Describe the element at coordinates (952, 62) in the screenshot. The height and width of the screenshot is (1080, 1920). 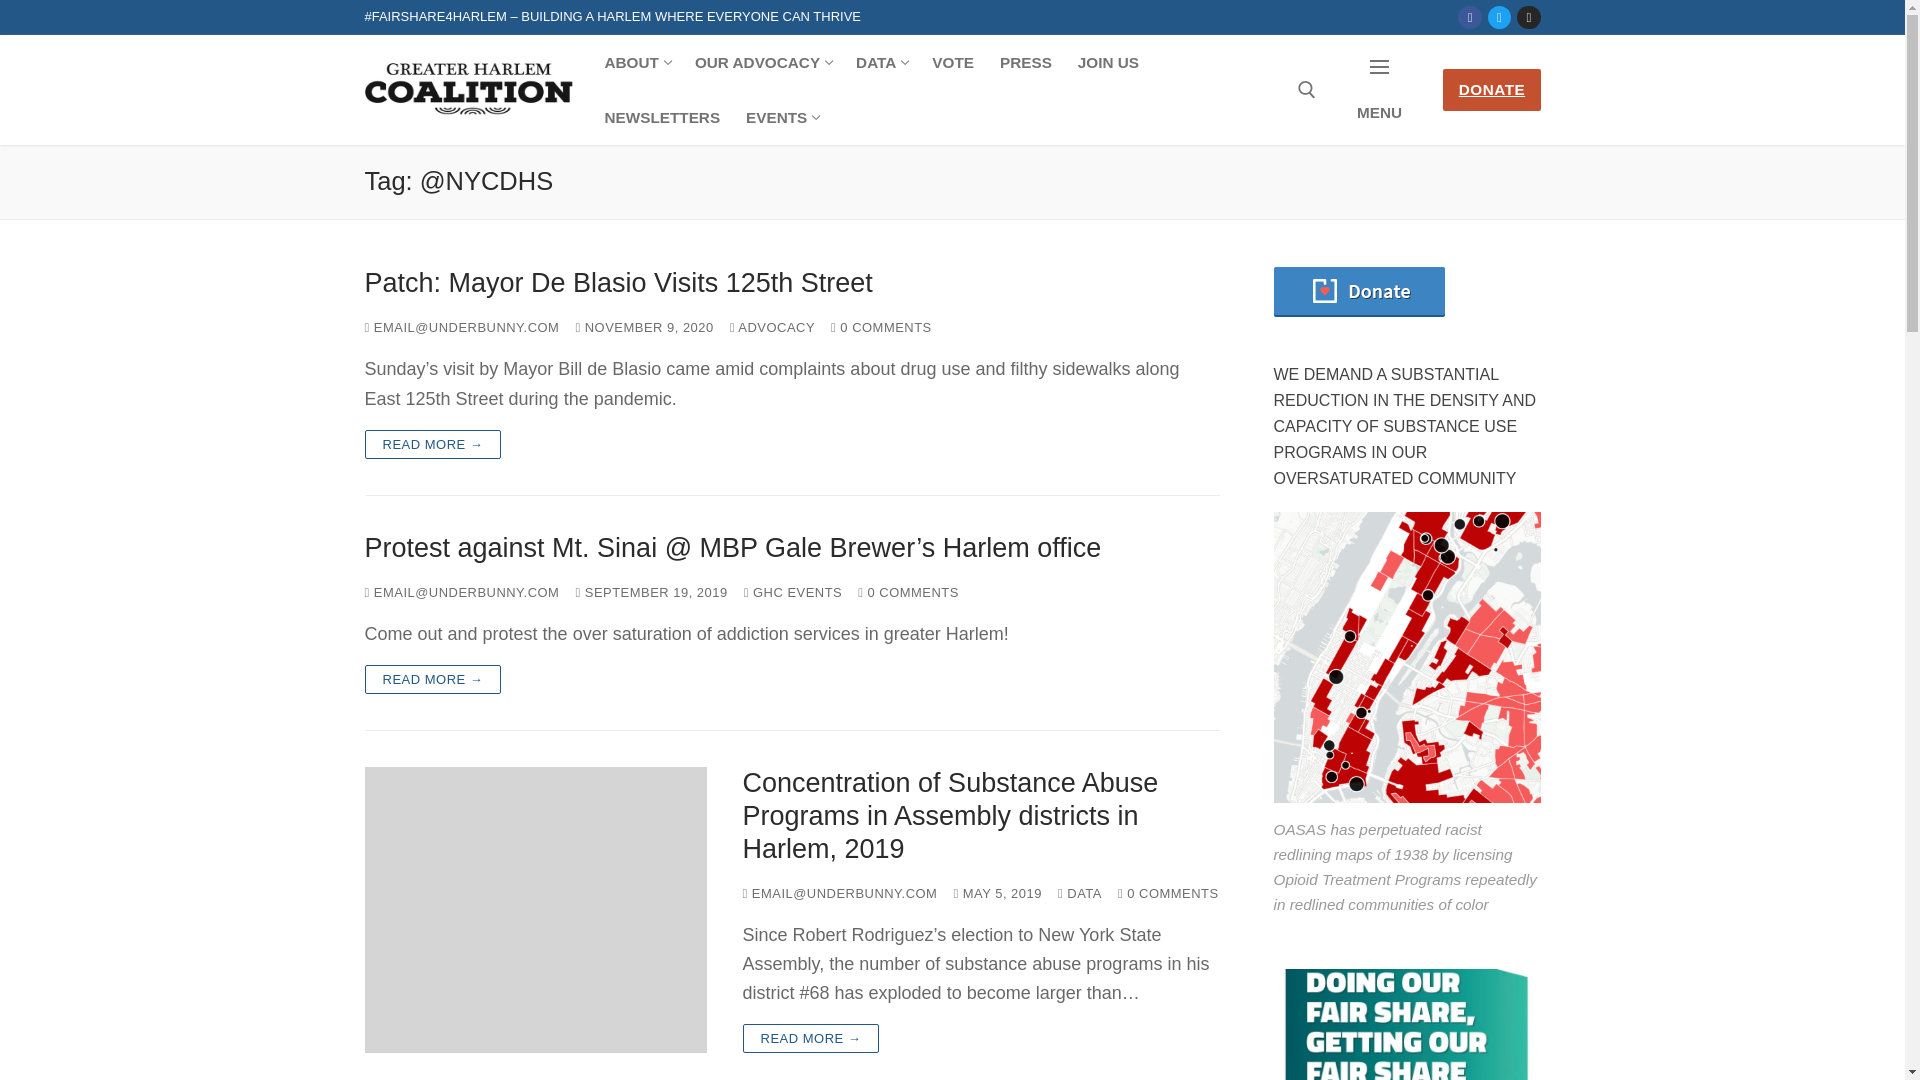
I see `Facebook` at that location.